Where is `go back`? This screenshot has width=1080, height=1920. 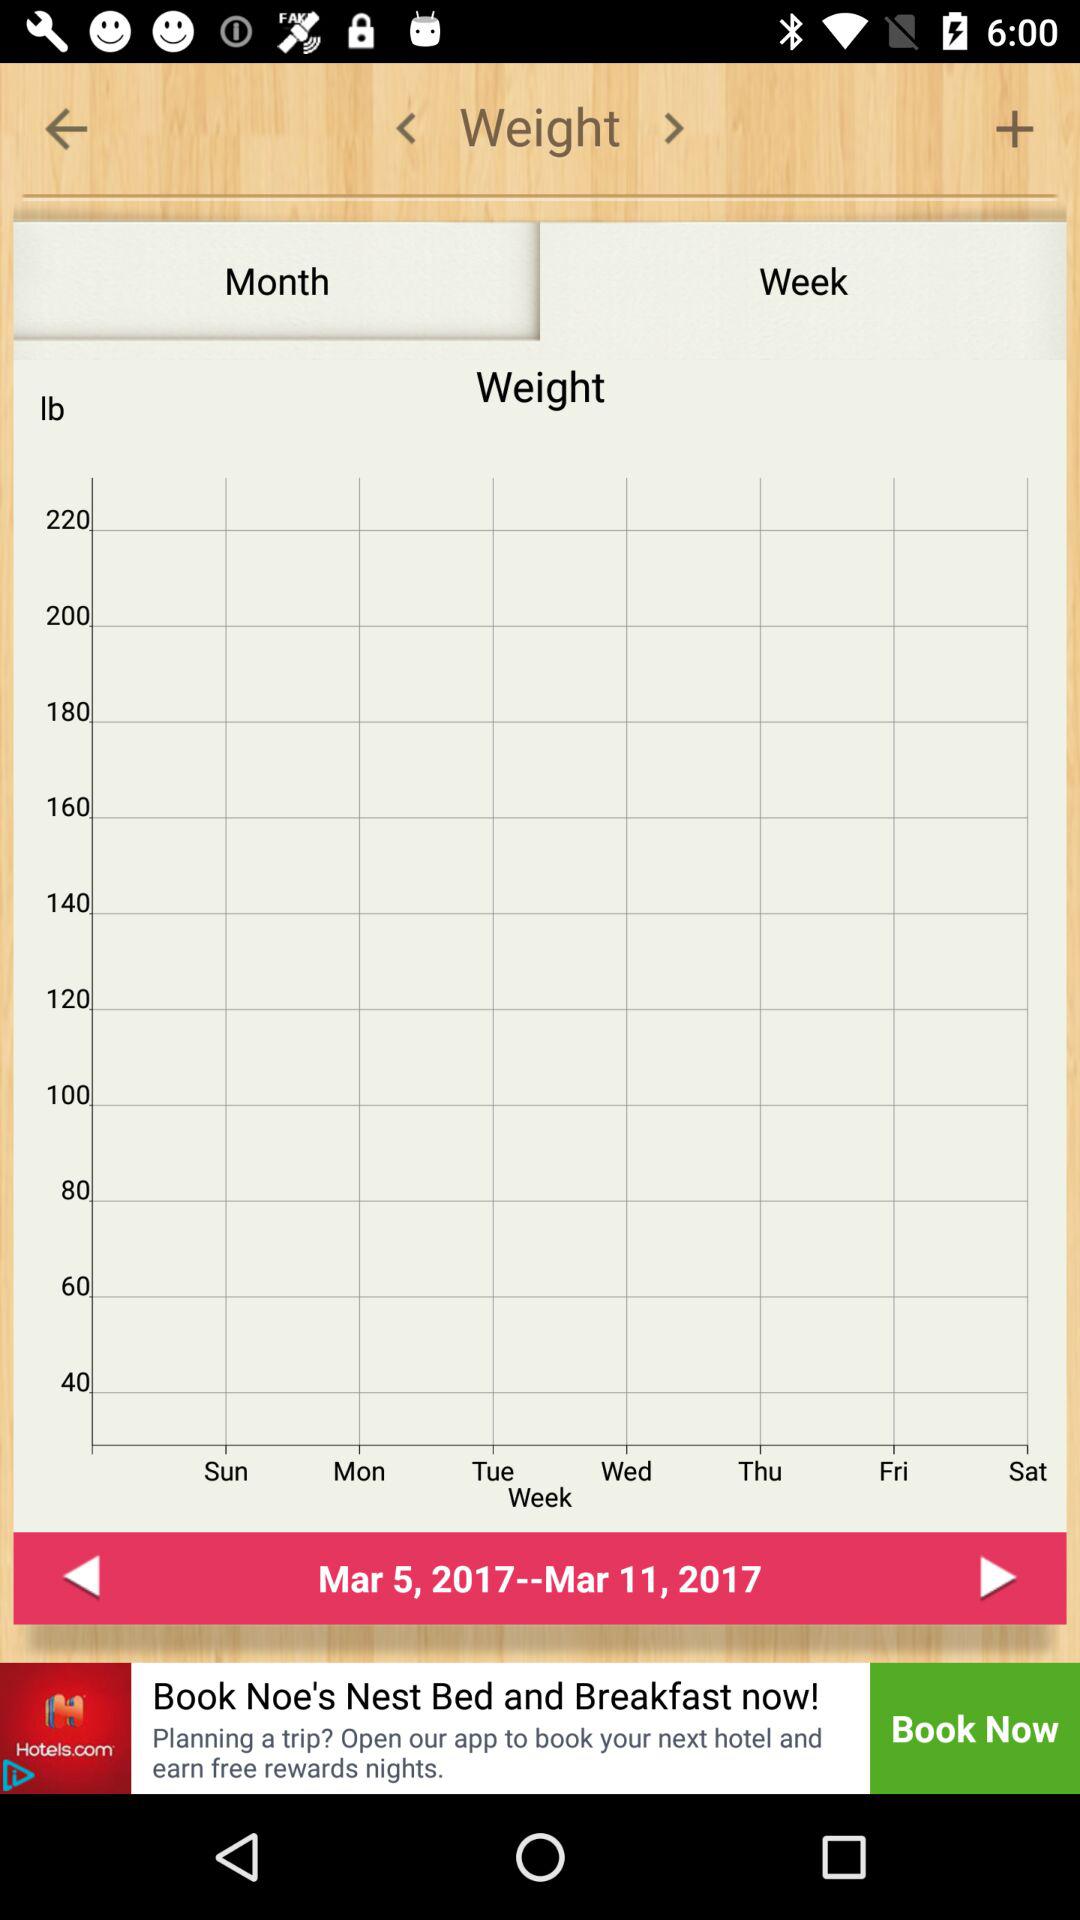 go back is located at coordinates (80, 1578).